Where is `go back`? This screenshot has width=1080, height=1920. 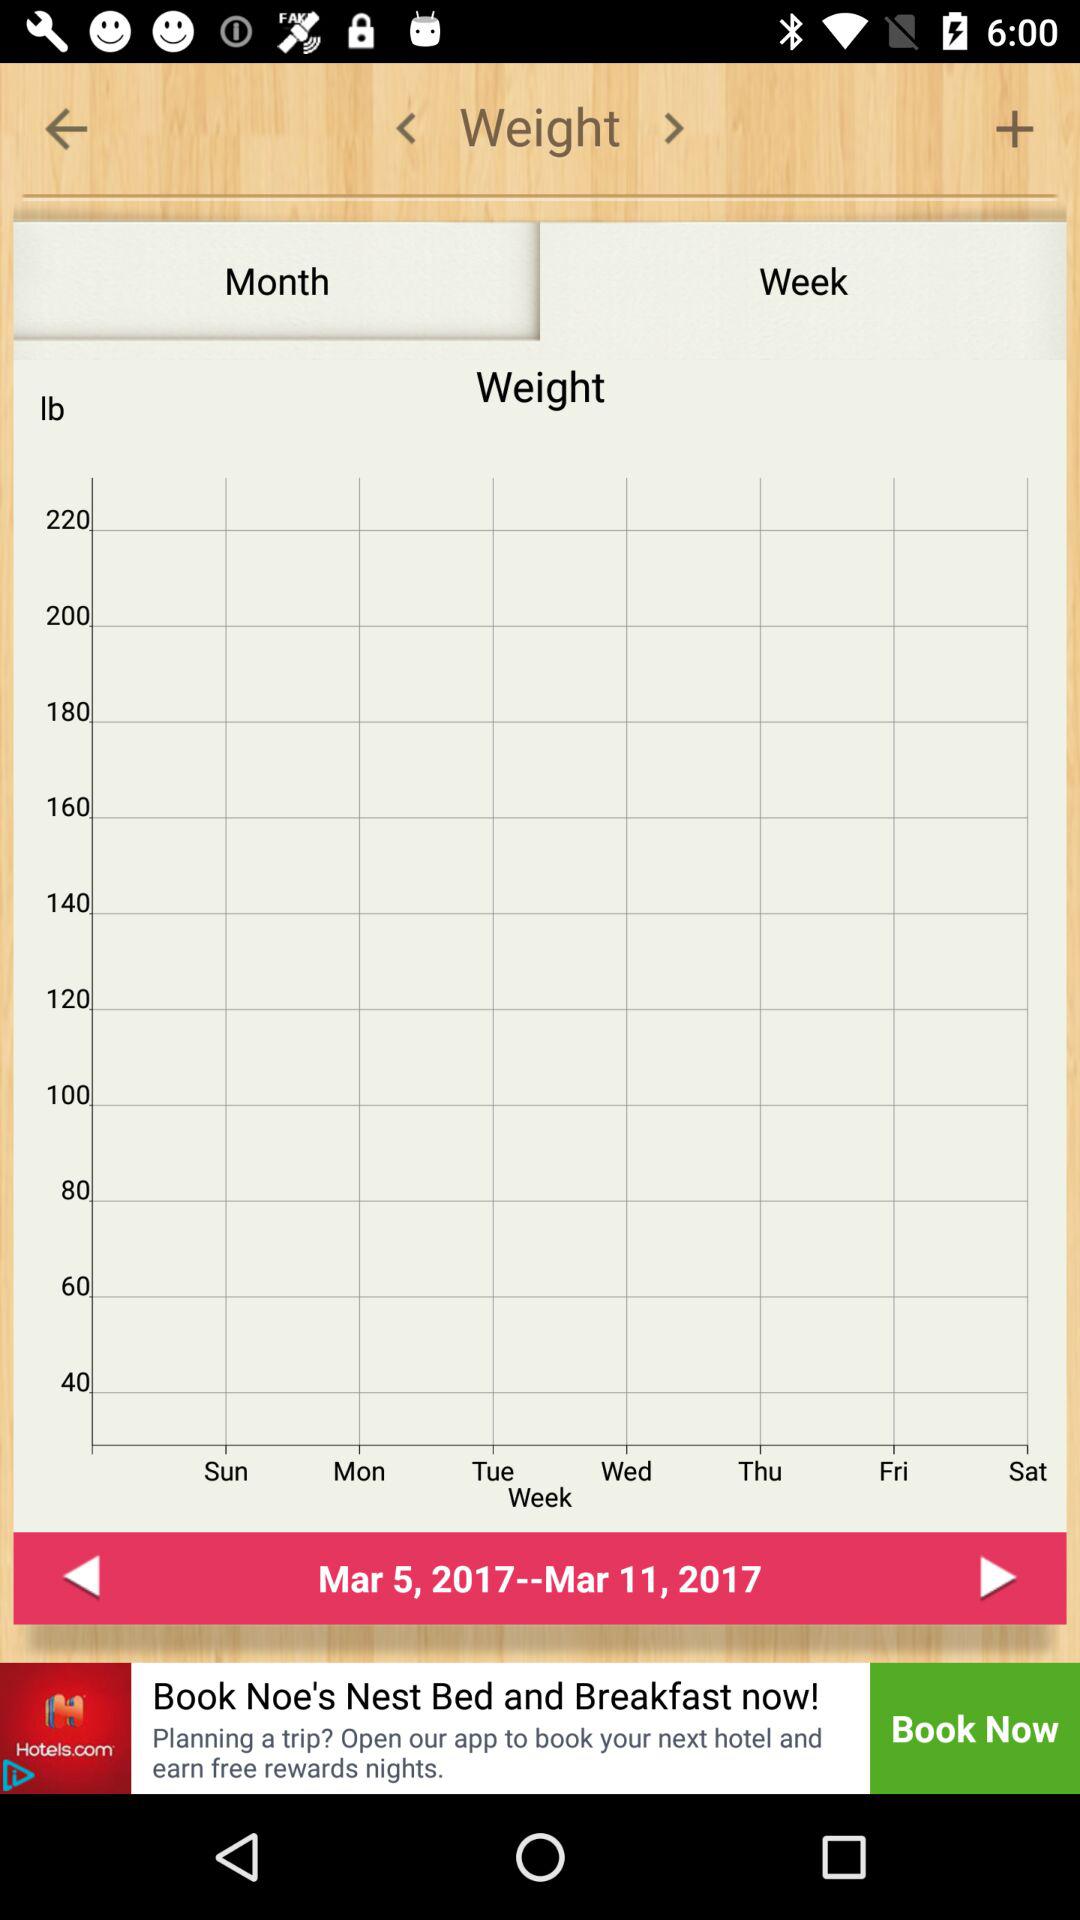 go back is located at coordinates (80, 1578).